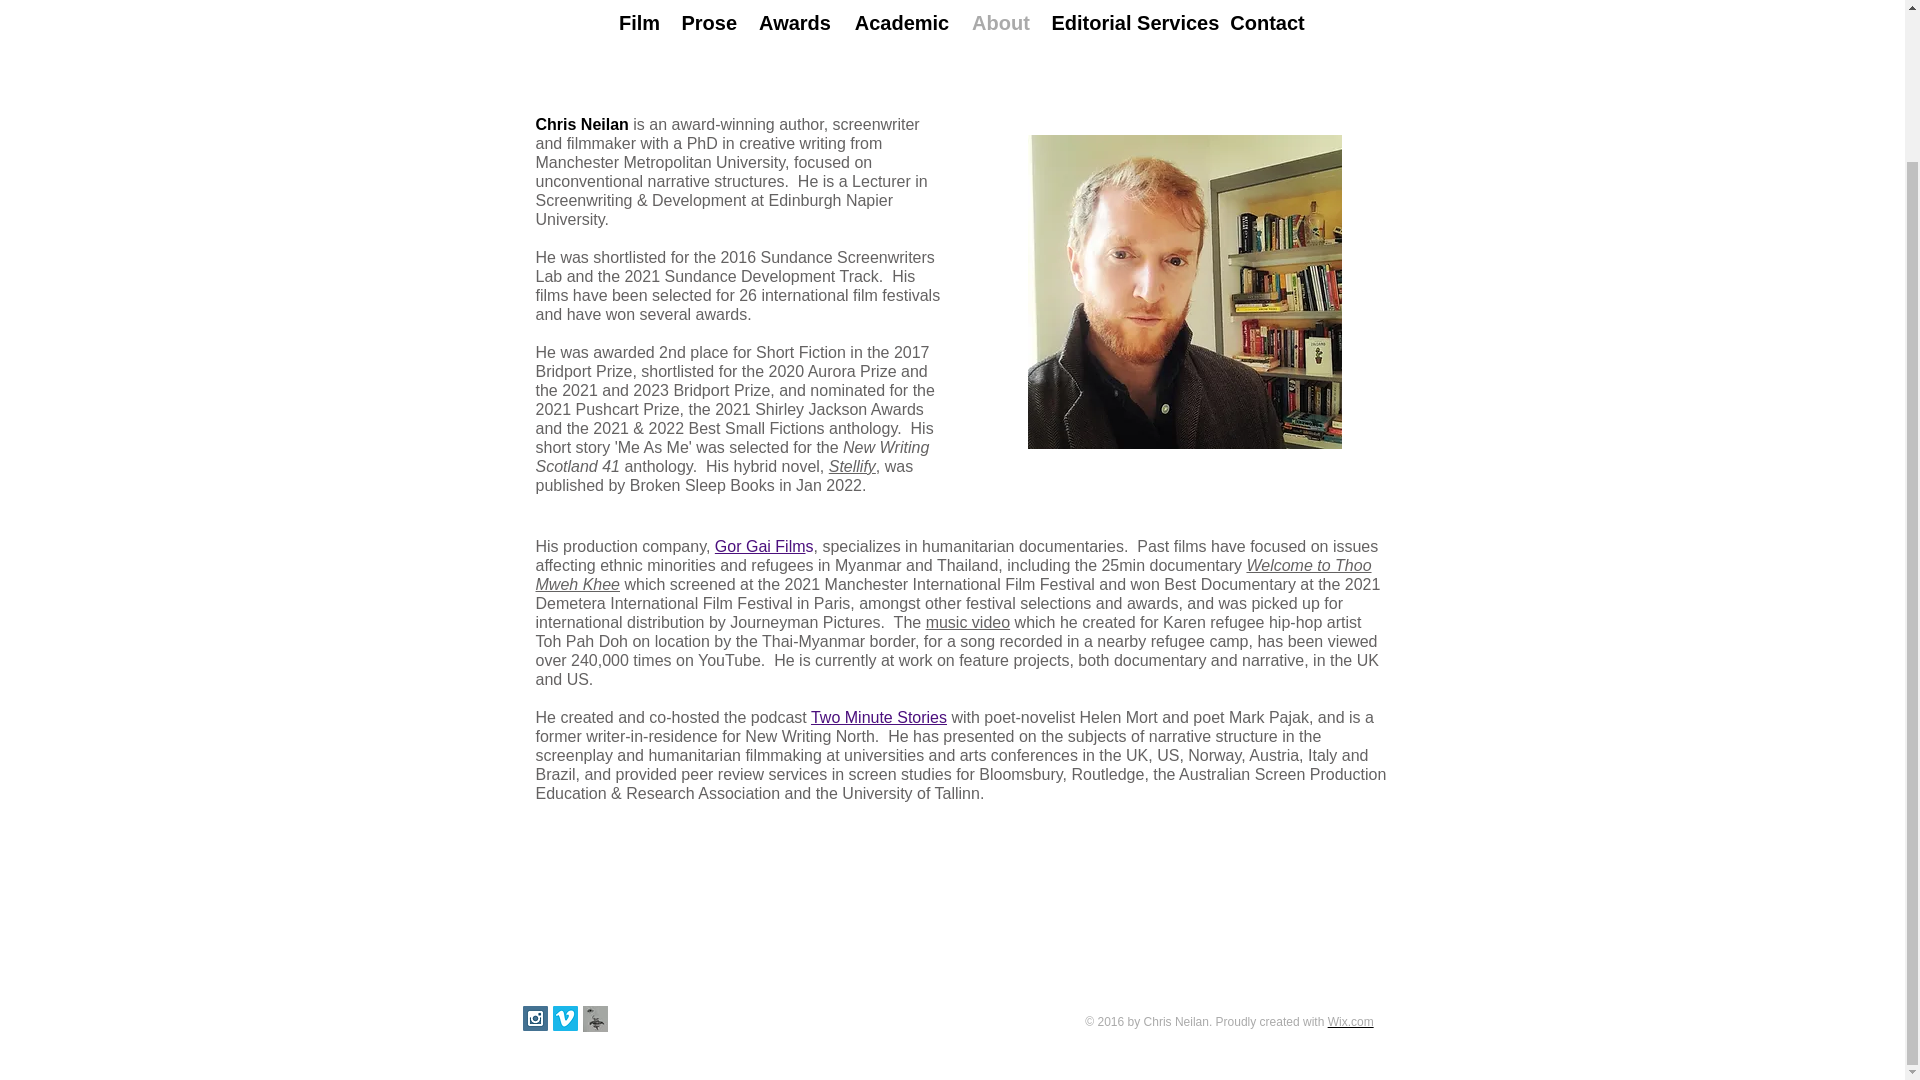  I want to click on Gor Gai Film, so click(760, 546).